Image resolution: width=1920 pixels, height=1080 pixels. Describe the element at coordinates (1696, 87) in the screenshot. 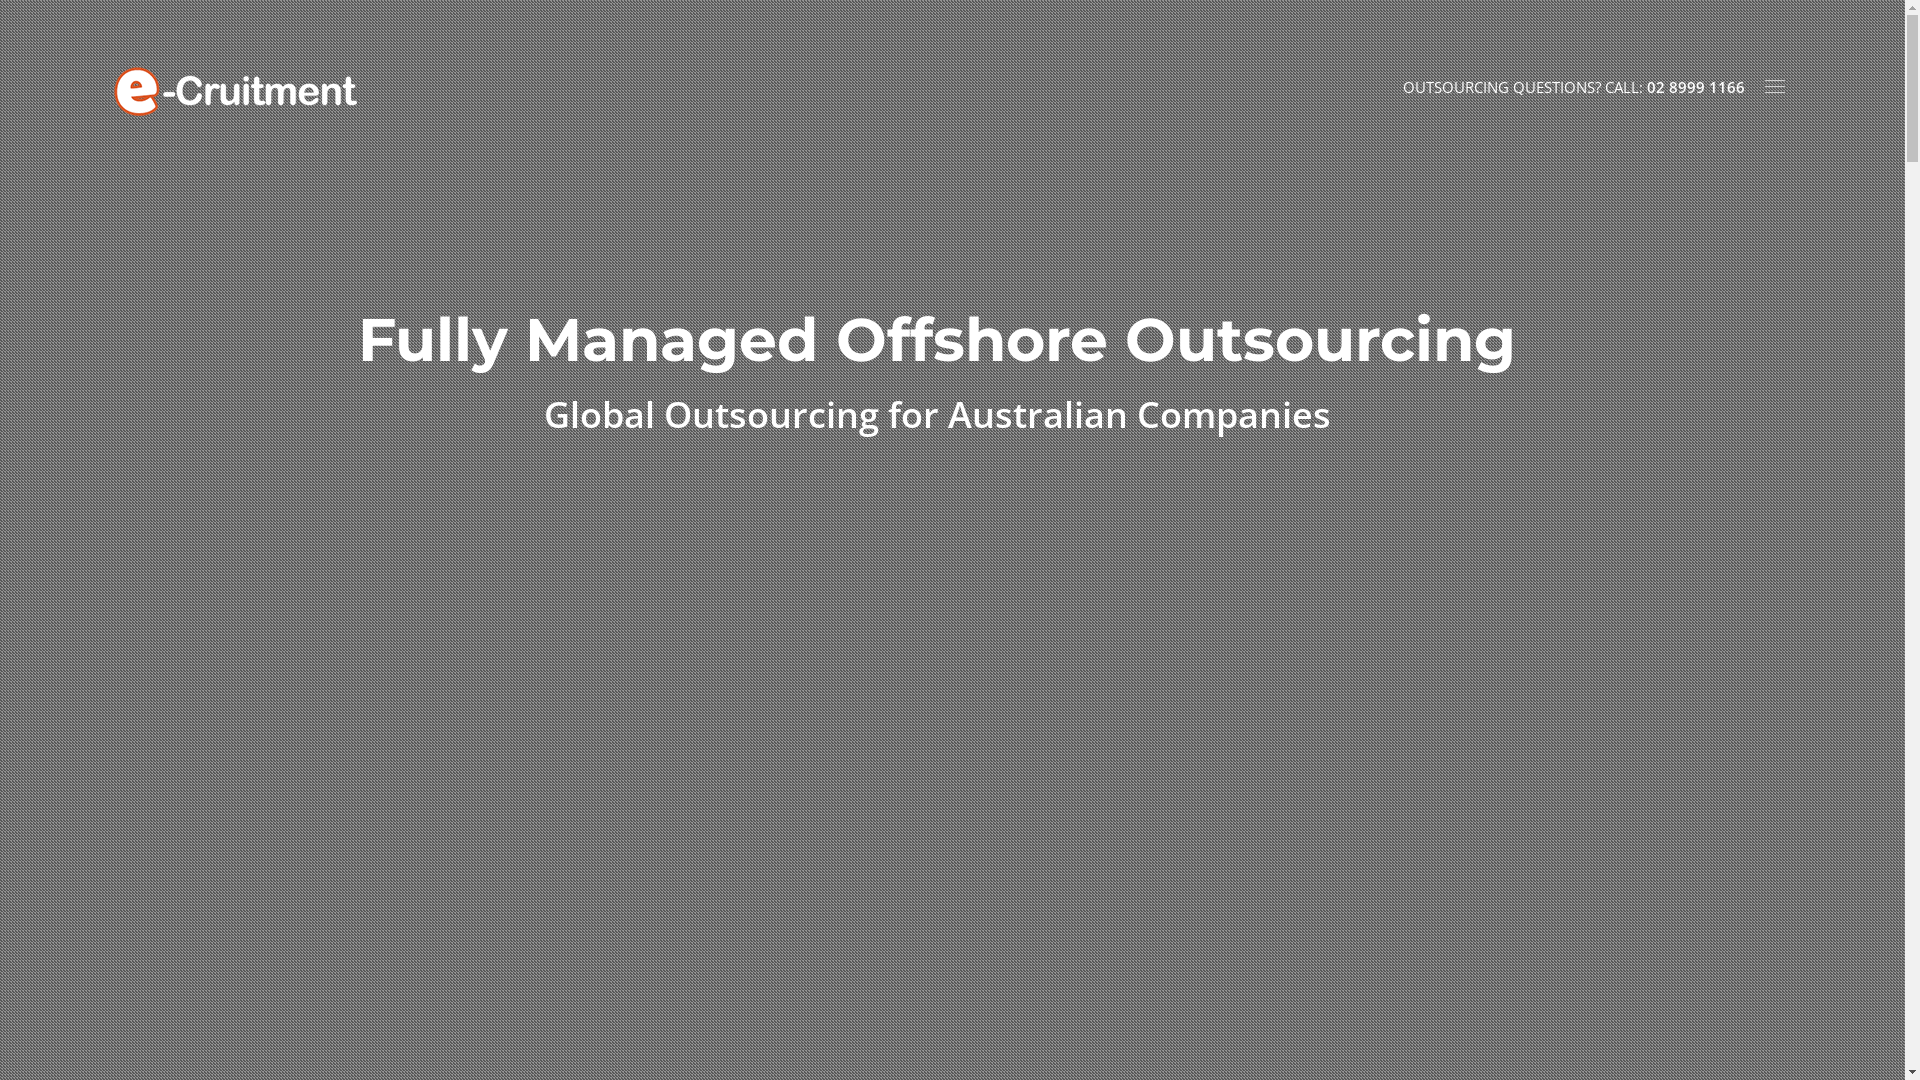

I see `02 8999 1166` at that location.